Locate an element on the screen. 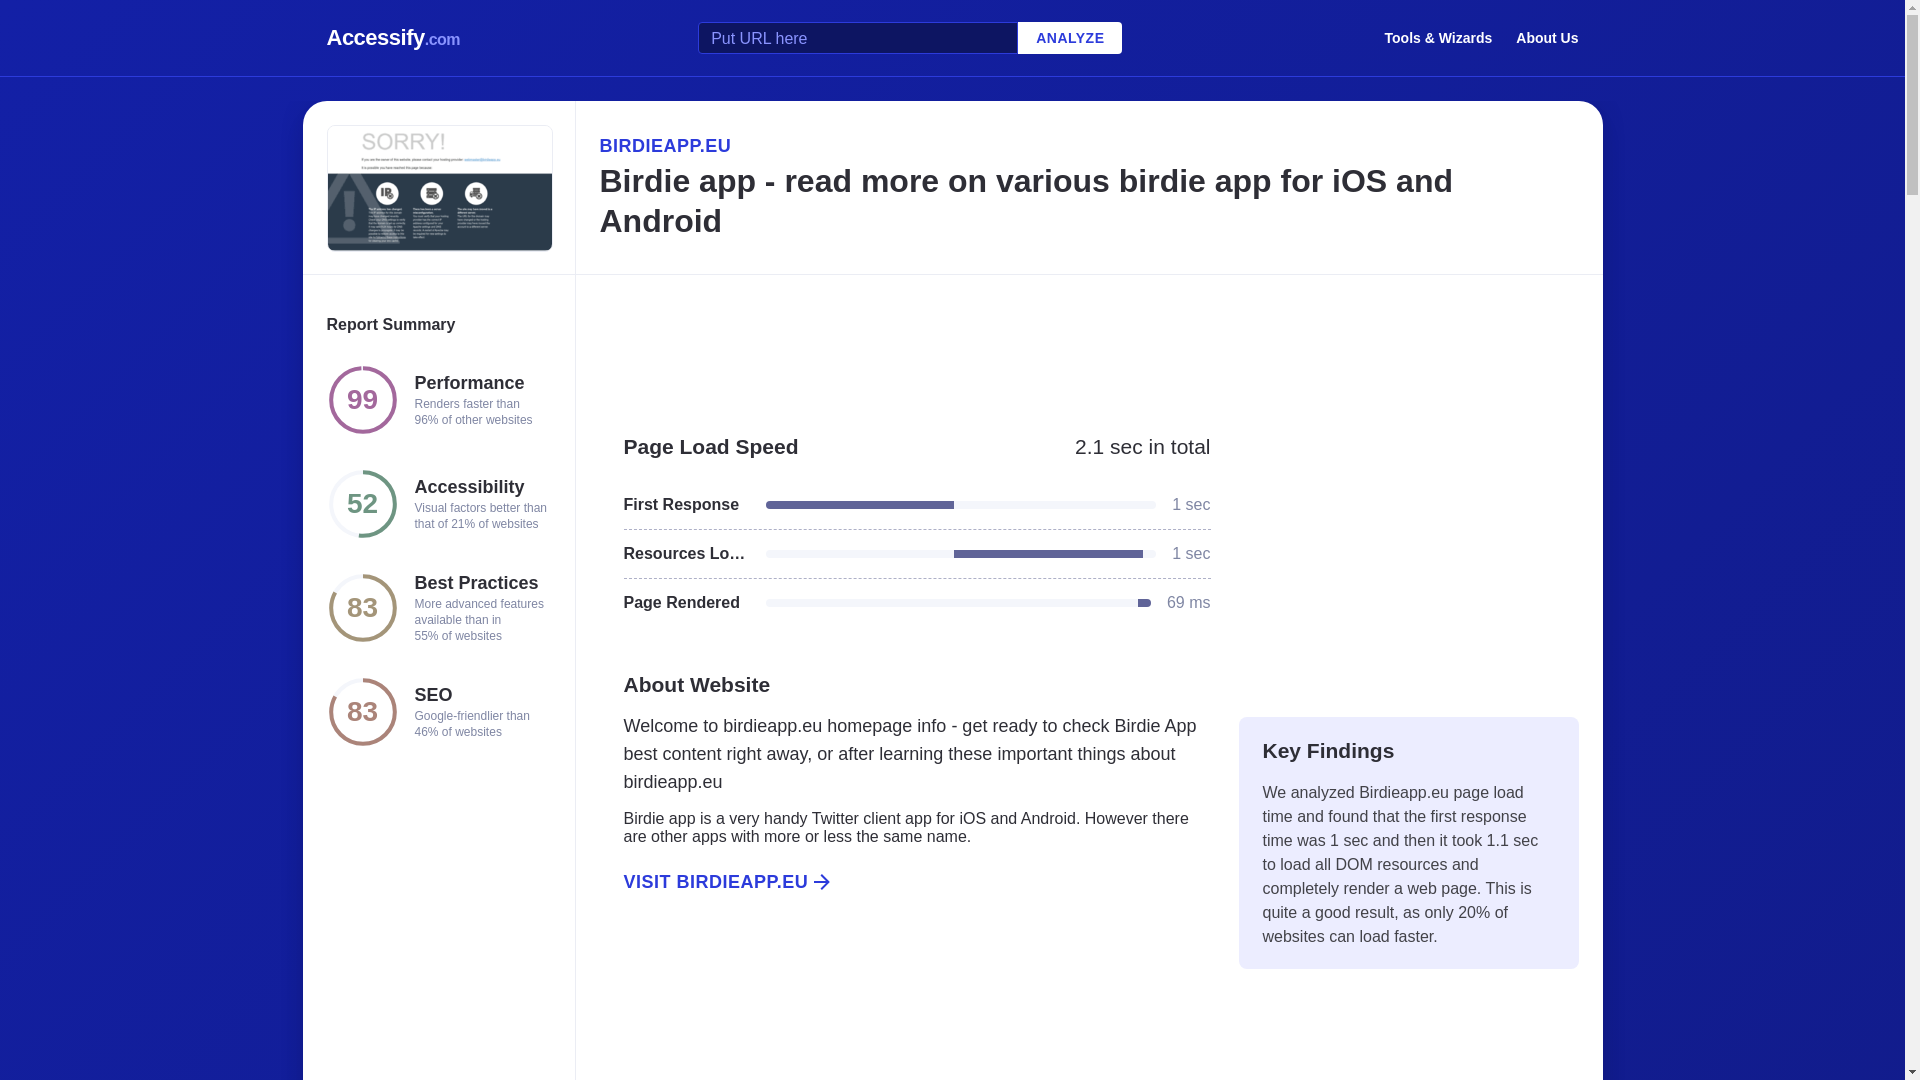 This screenshot has width=1920, height=1080. ANALYZE is located at coordinates (1069, 38).